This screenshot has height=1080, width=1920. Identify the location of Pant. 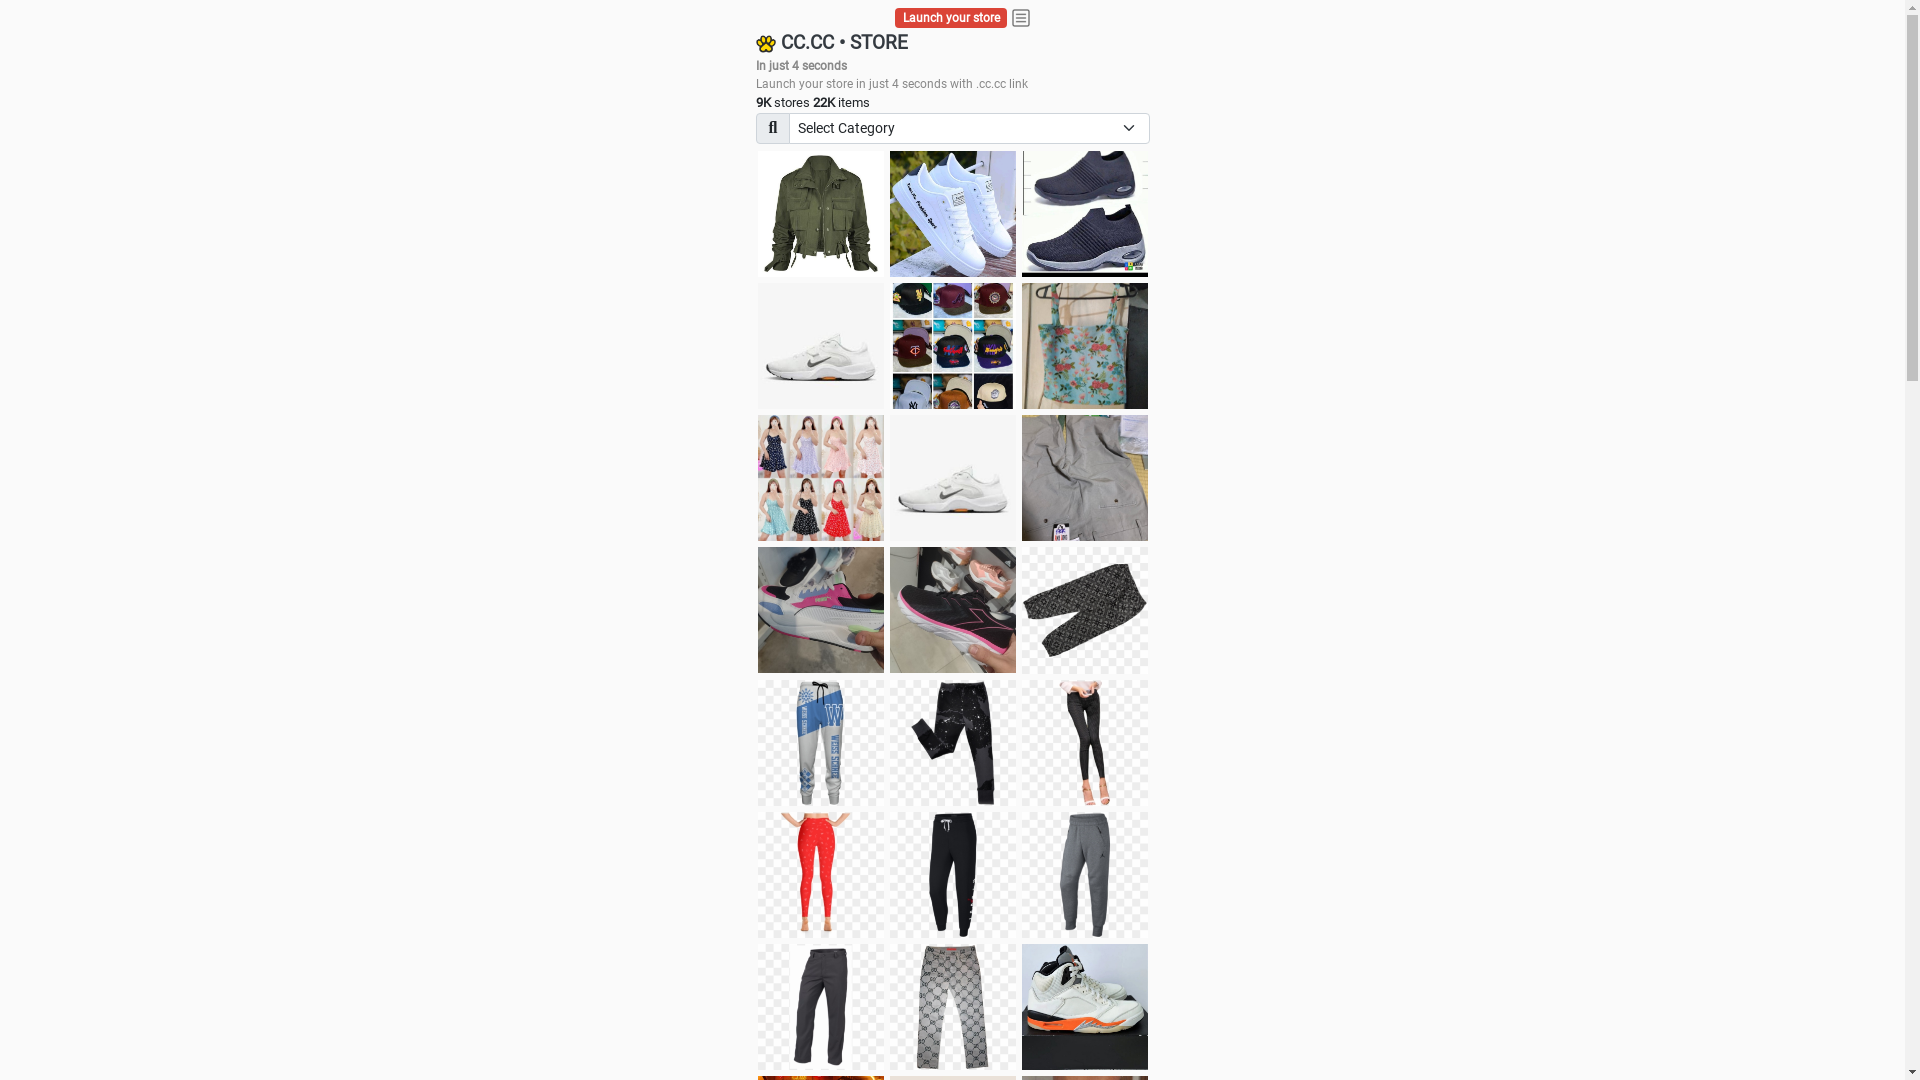
(821, 743).